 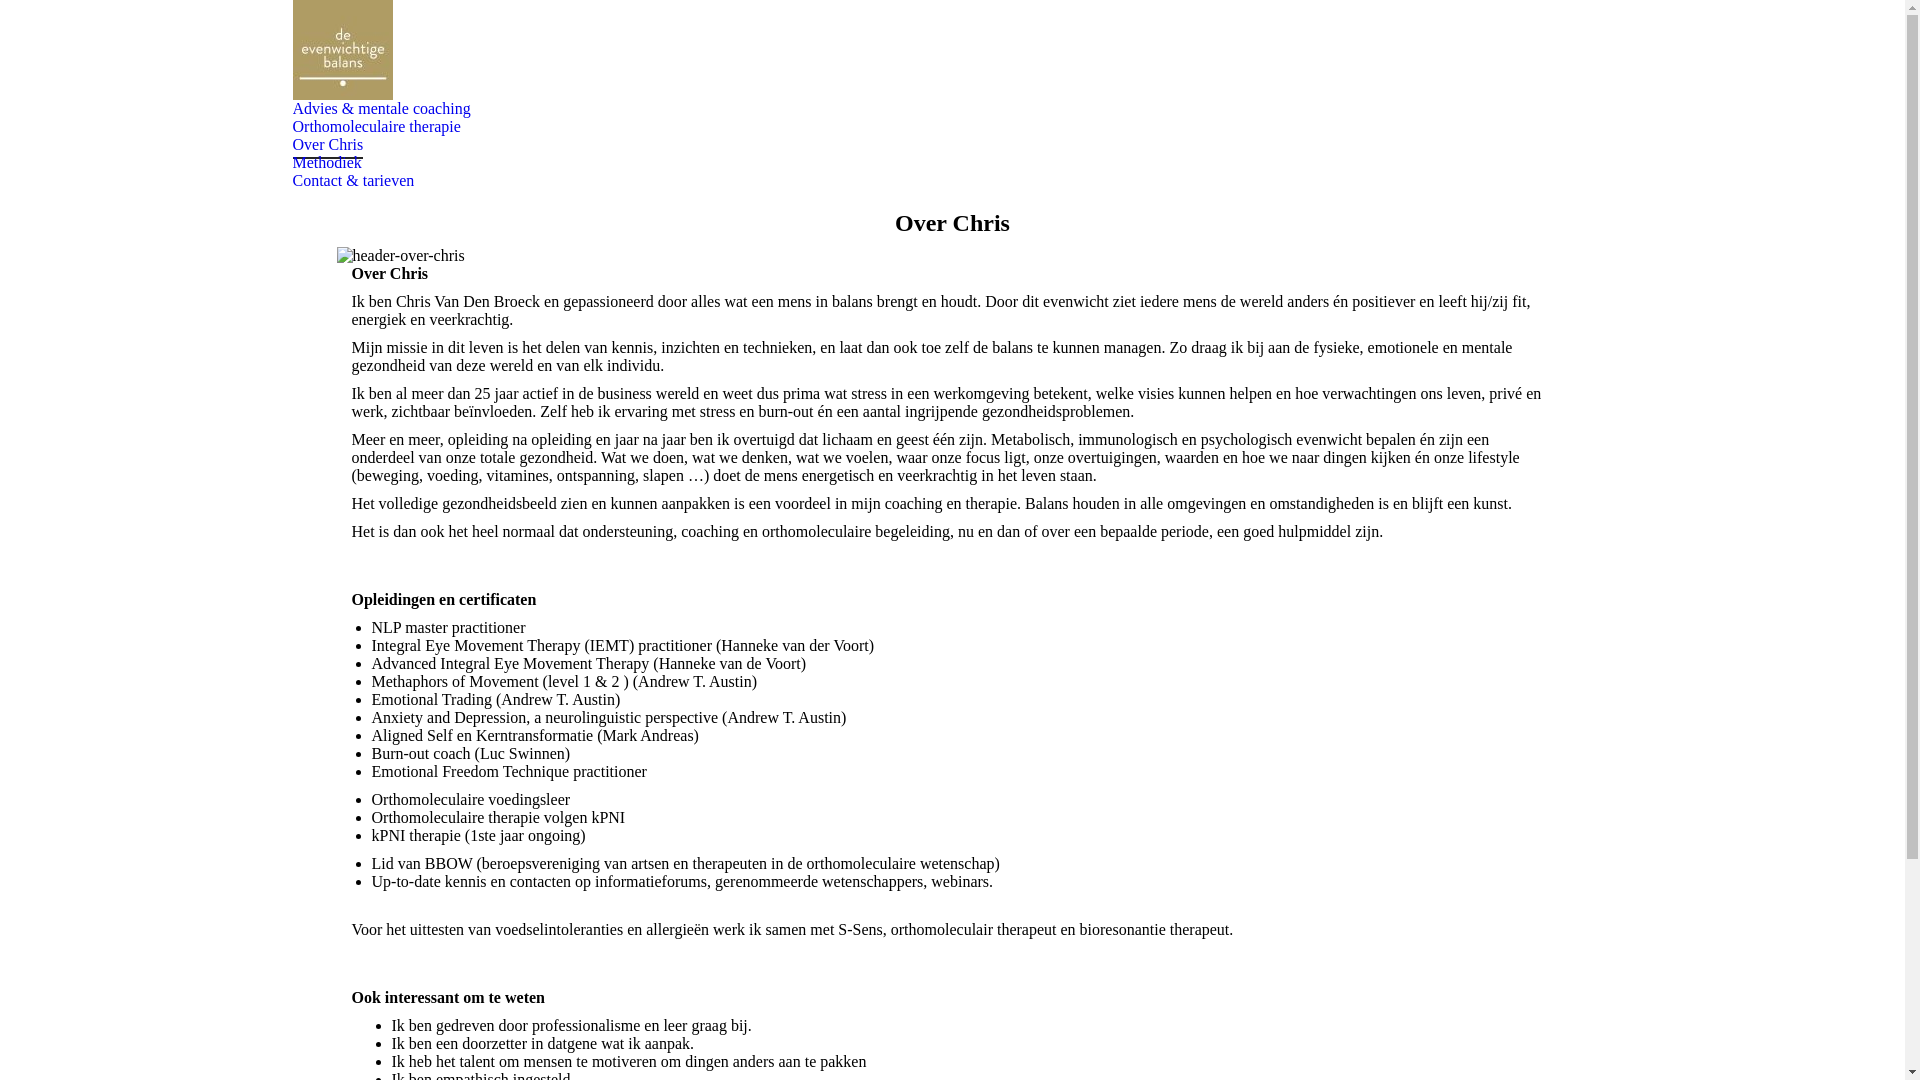 I want to click on Orthomoleculaire therapie, so click(x=376, y=127).